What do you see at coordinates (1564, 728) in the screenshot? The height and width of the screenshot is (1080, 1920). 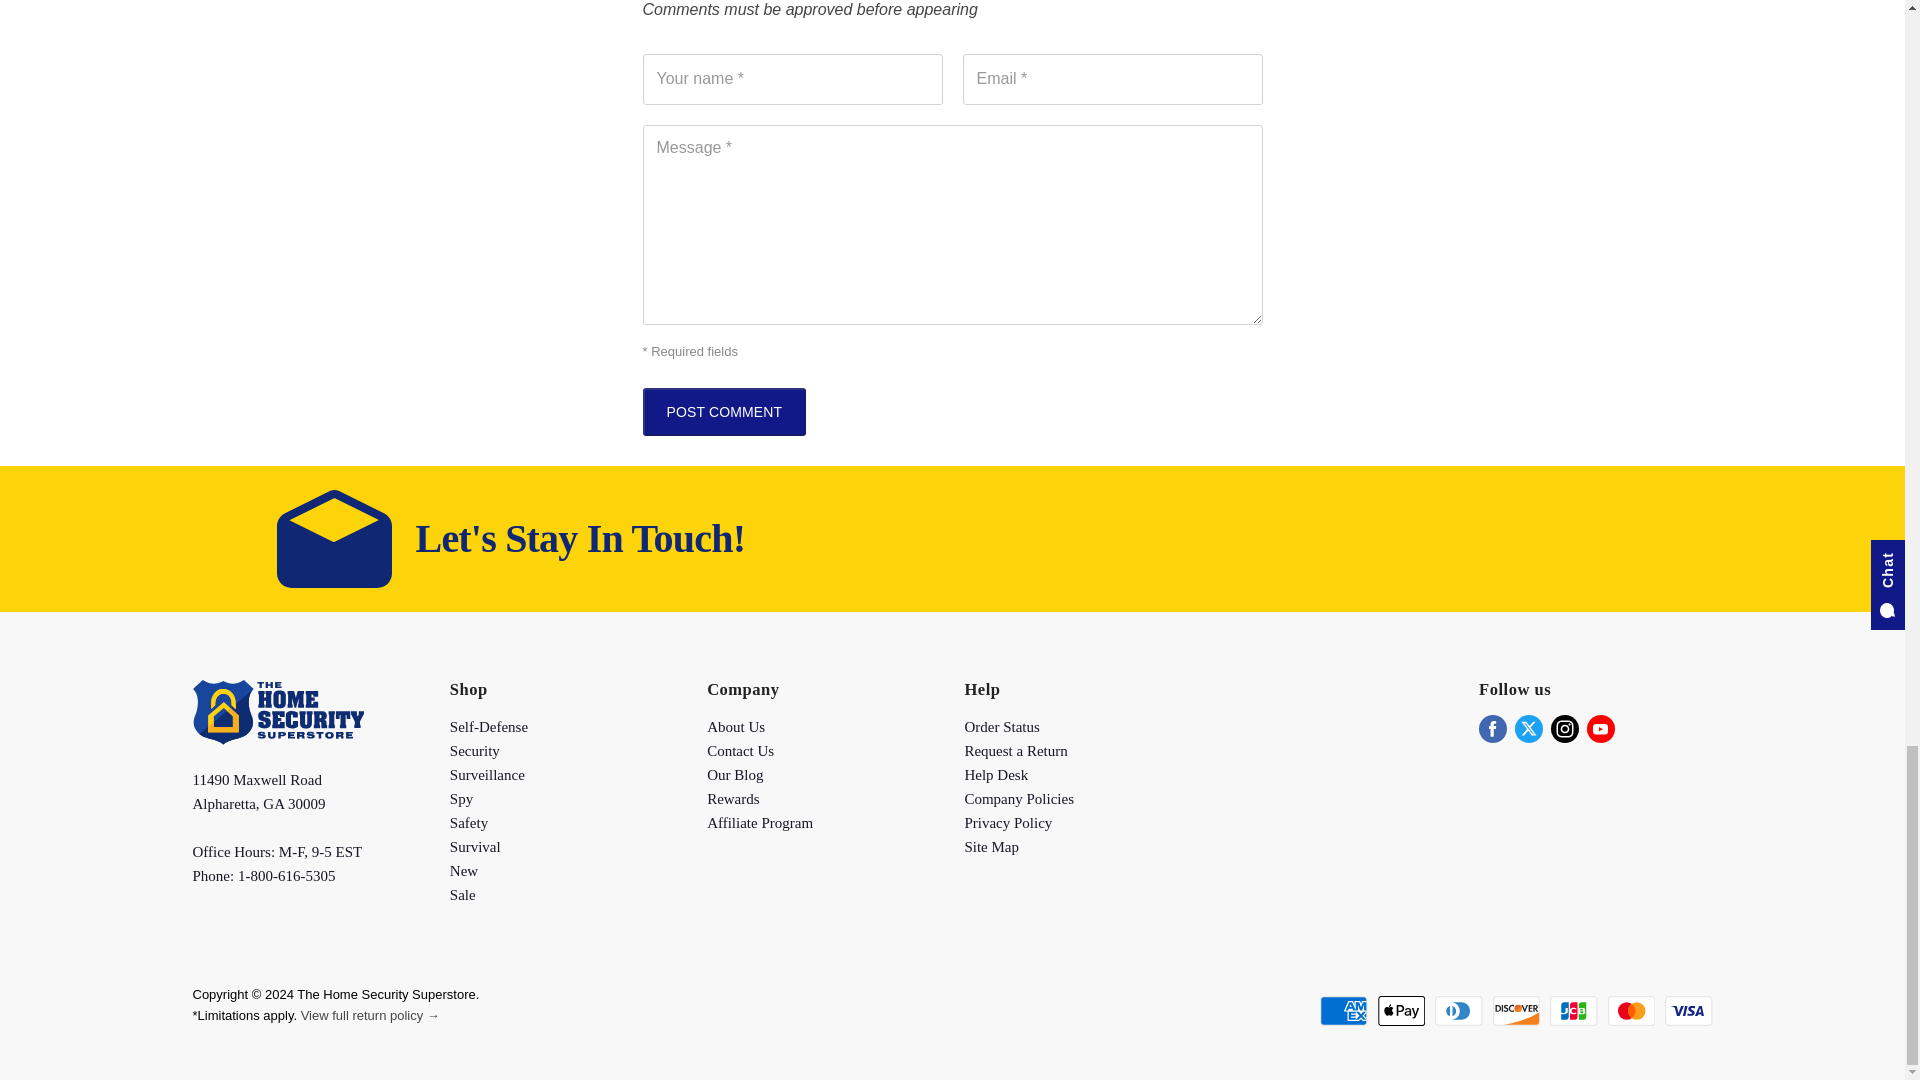 I see `Instagram` at bounding box center [1564, 728].